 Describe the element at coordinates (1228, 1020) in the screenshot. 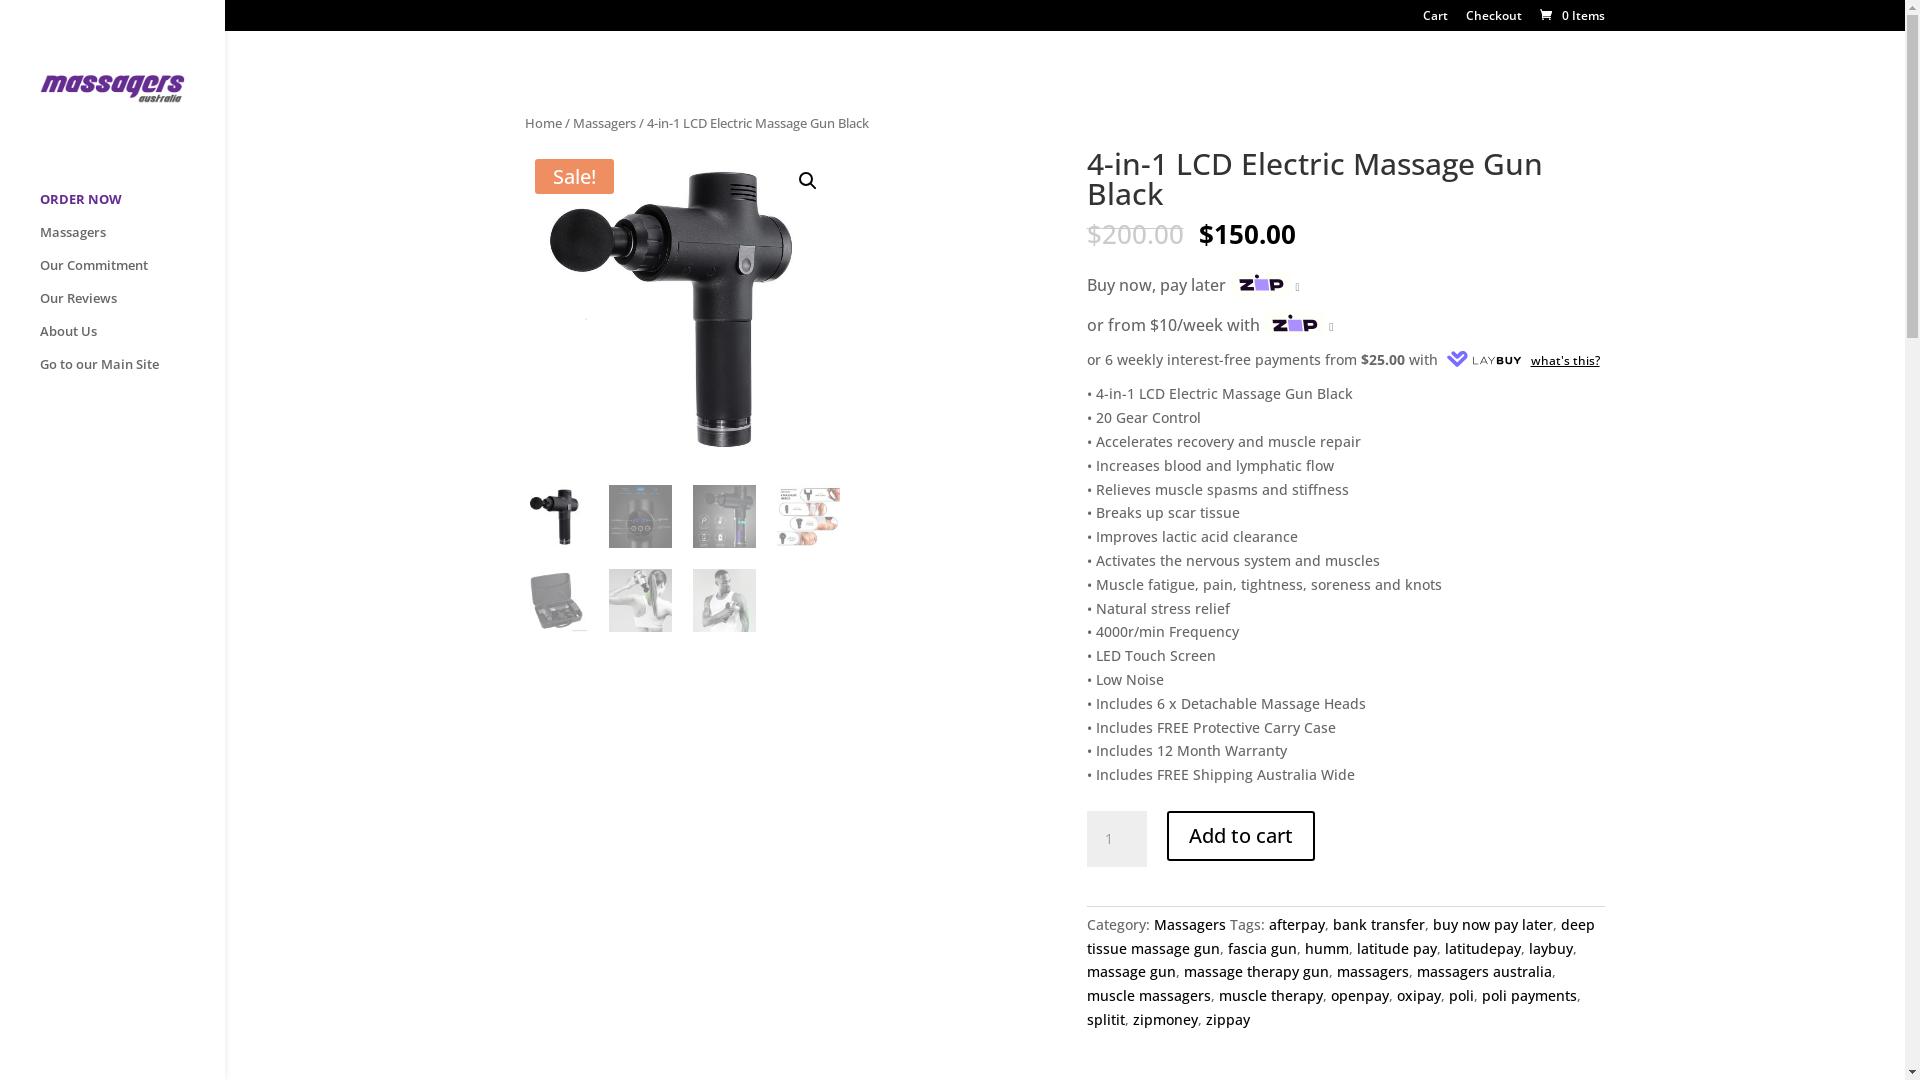

I see `zippay` at that location.